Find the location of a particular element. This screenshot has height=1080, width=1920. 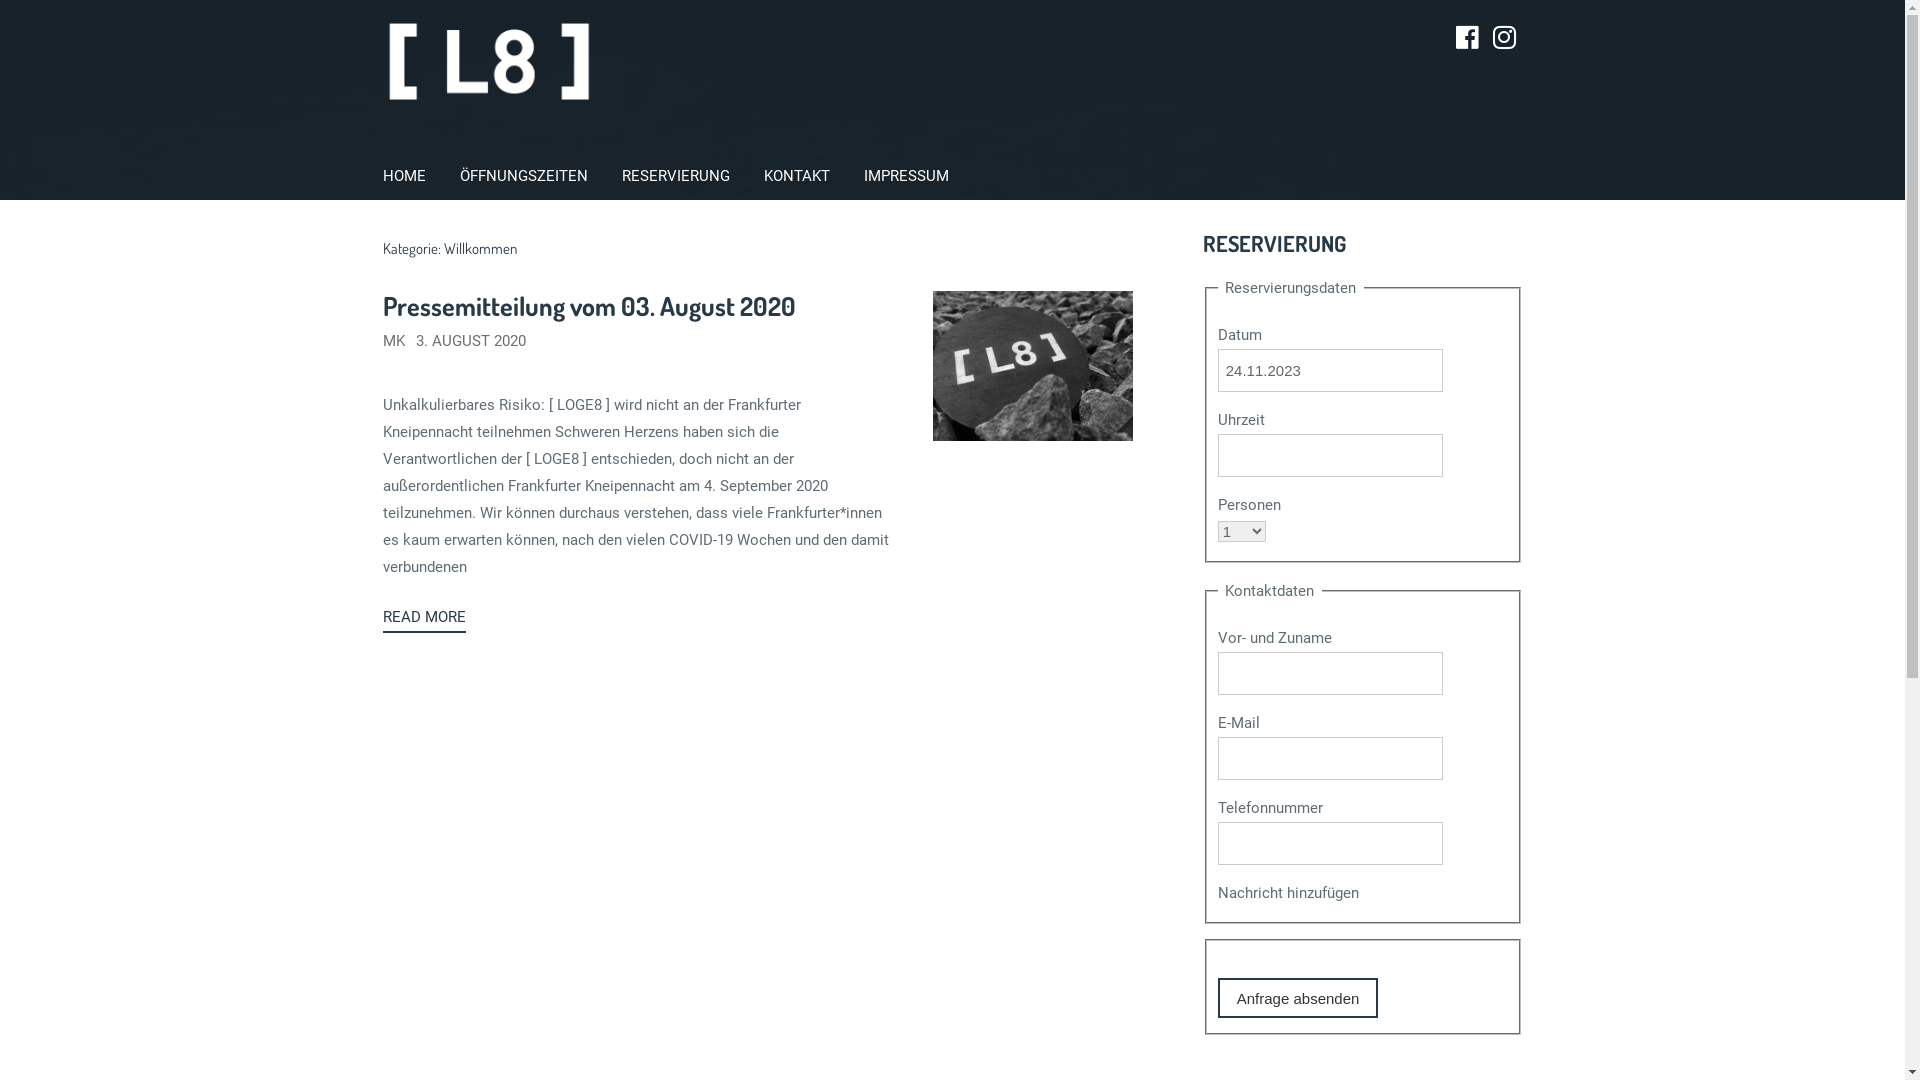

MK is located at coordinates (393, 341).